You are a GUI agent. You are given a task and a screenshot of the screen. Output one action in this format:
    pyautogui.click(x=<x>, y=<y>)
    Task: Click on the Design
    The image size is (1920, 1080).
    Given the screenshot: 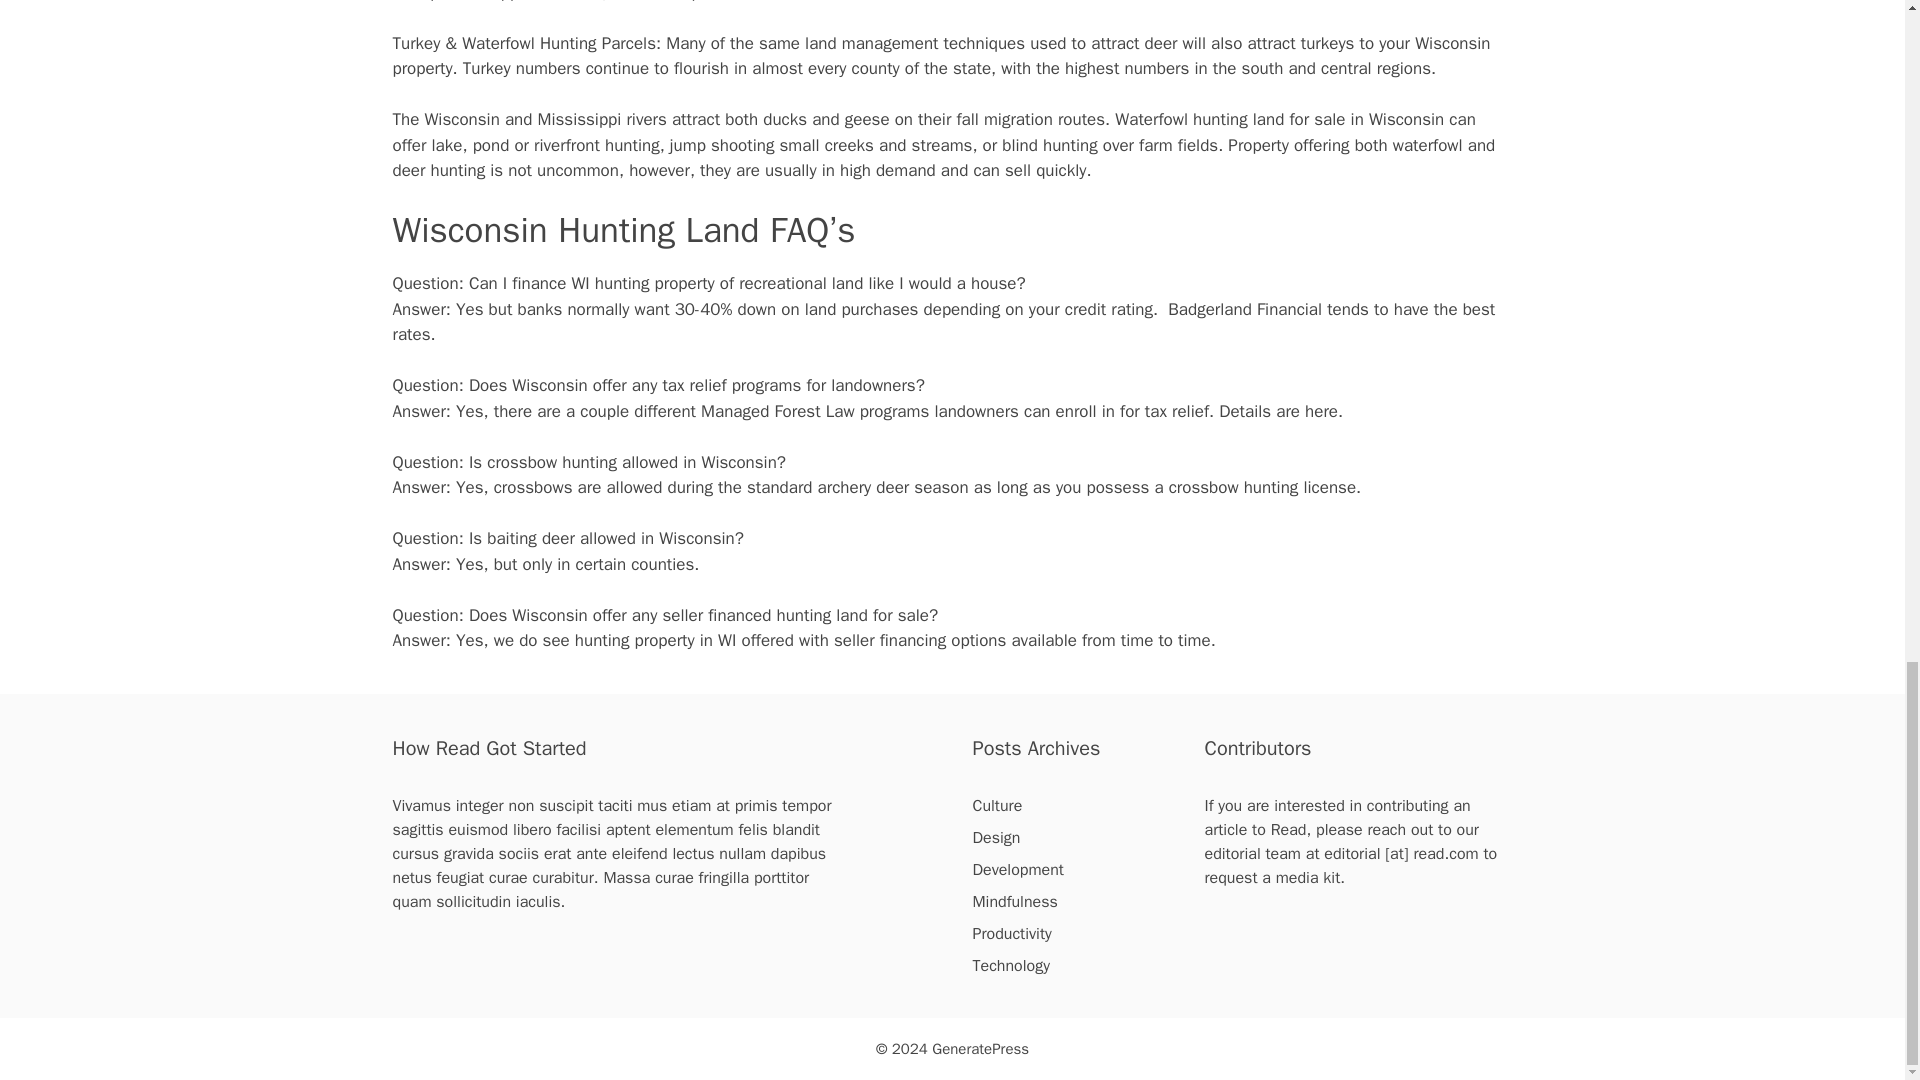 What is the action you would take?
    pyautogui.click(x=995, y=838)
    